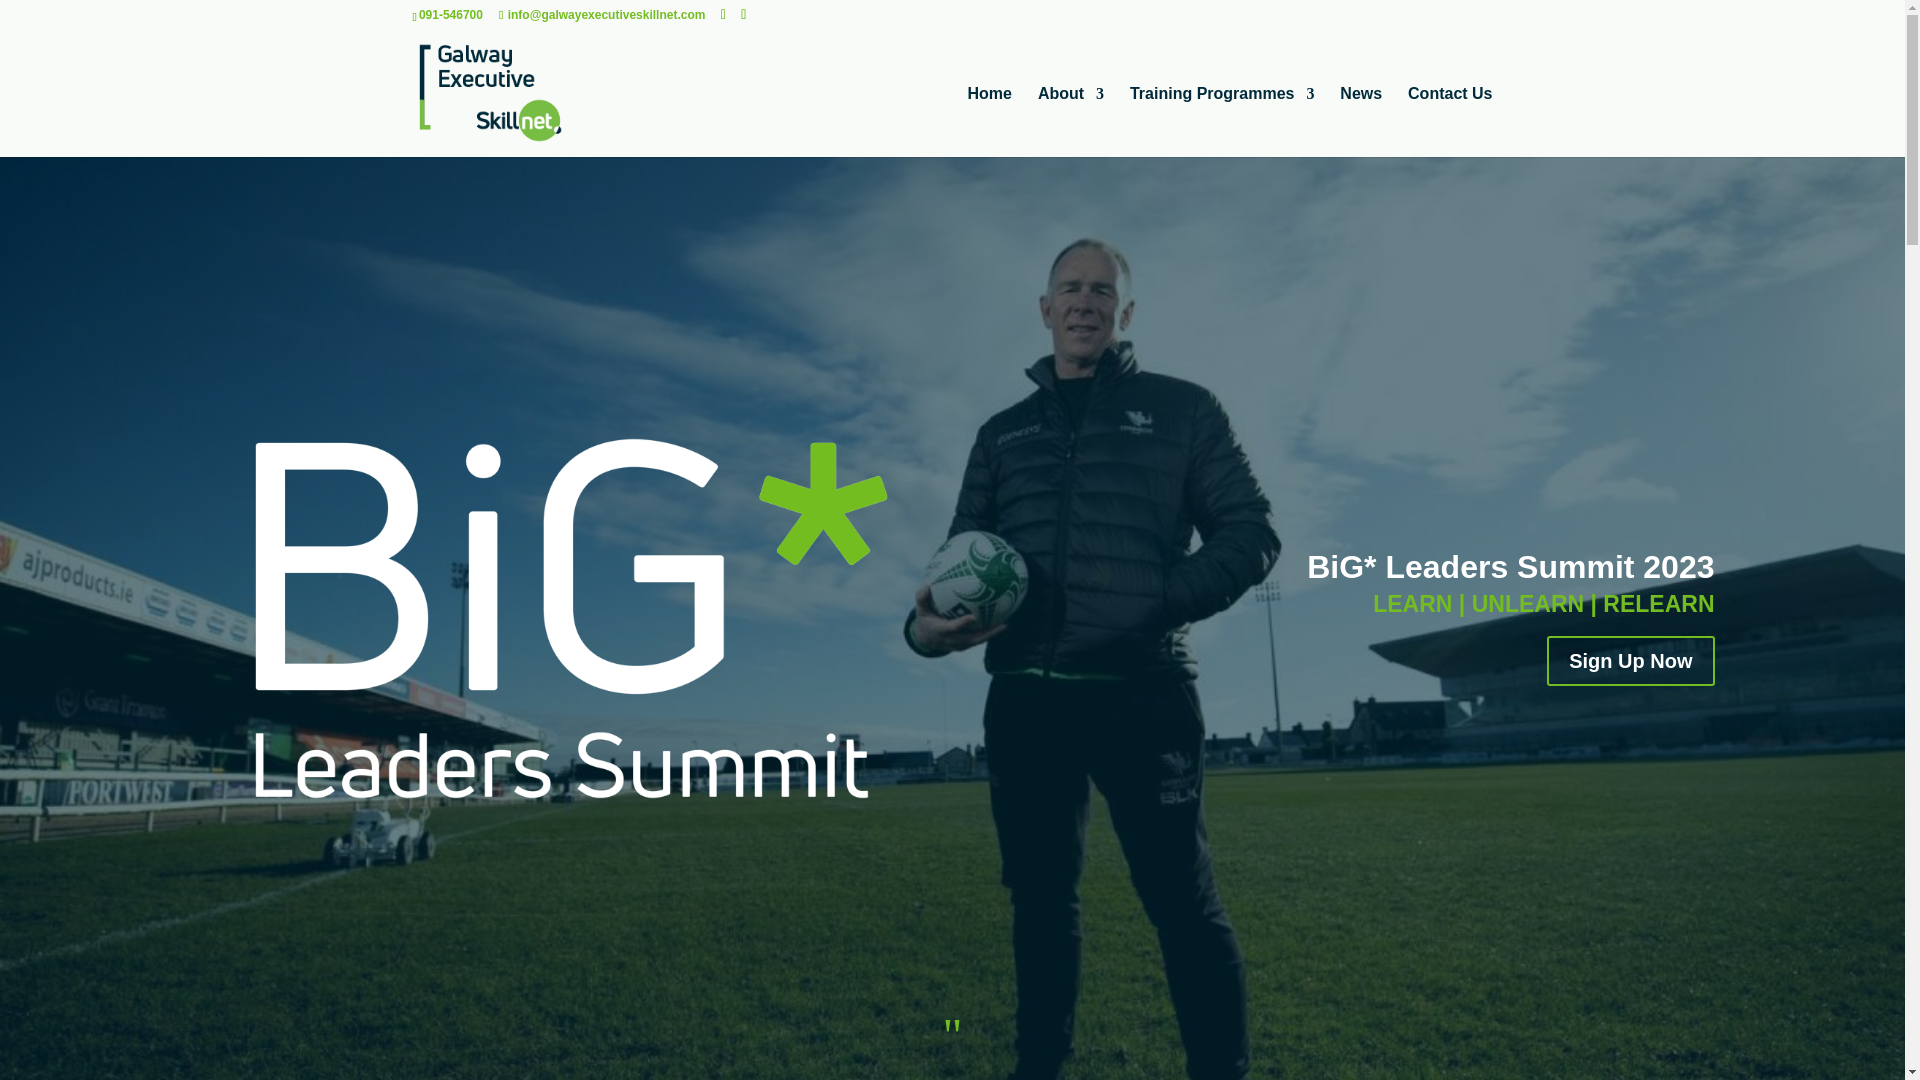 The width and height of the screenshot is (1920, 1080). Describe the element at coordinates (1222, 122) in the screenshot. I see `Training Programmes` at that location.